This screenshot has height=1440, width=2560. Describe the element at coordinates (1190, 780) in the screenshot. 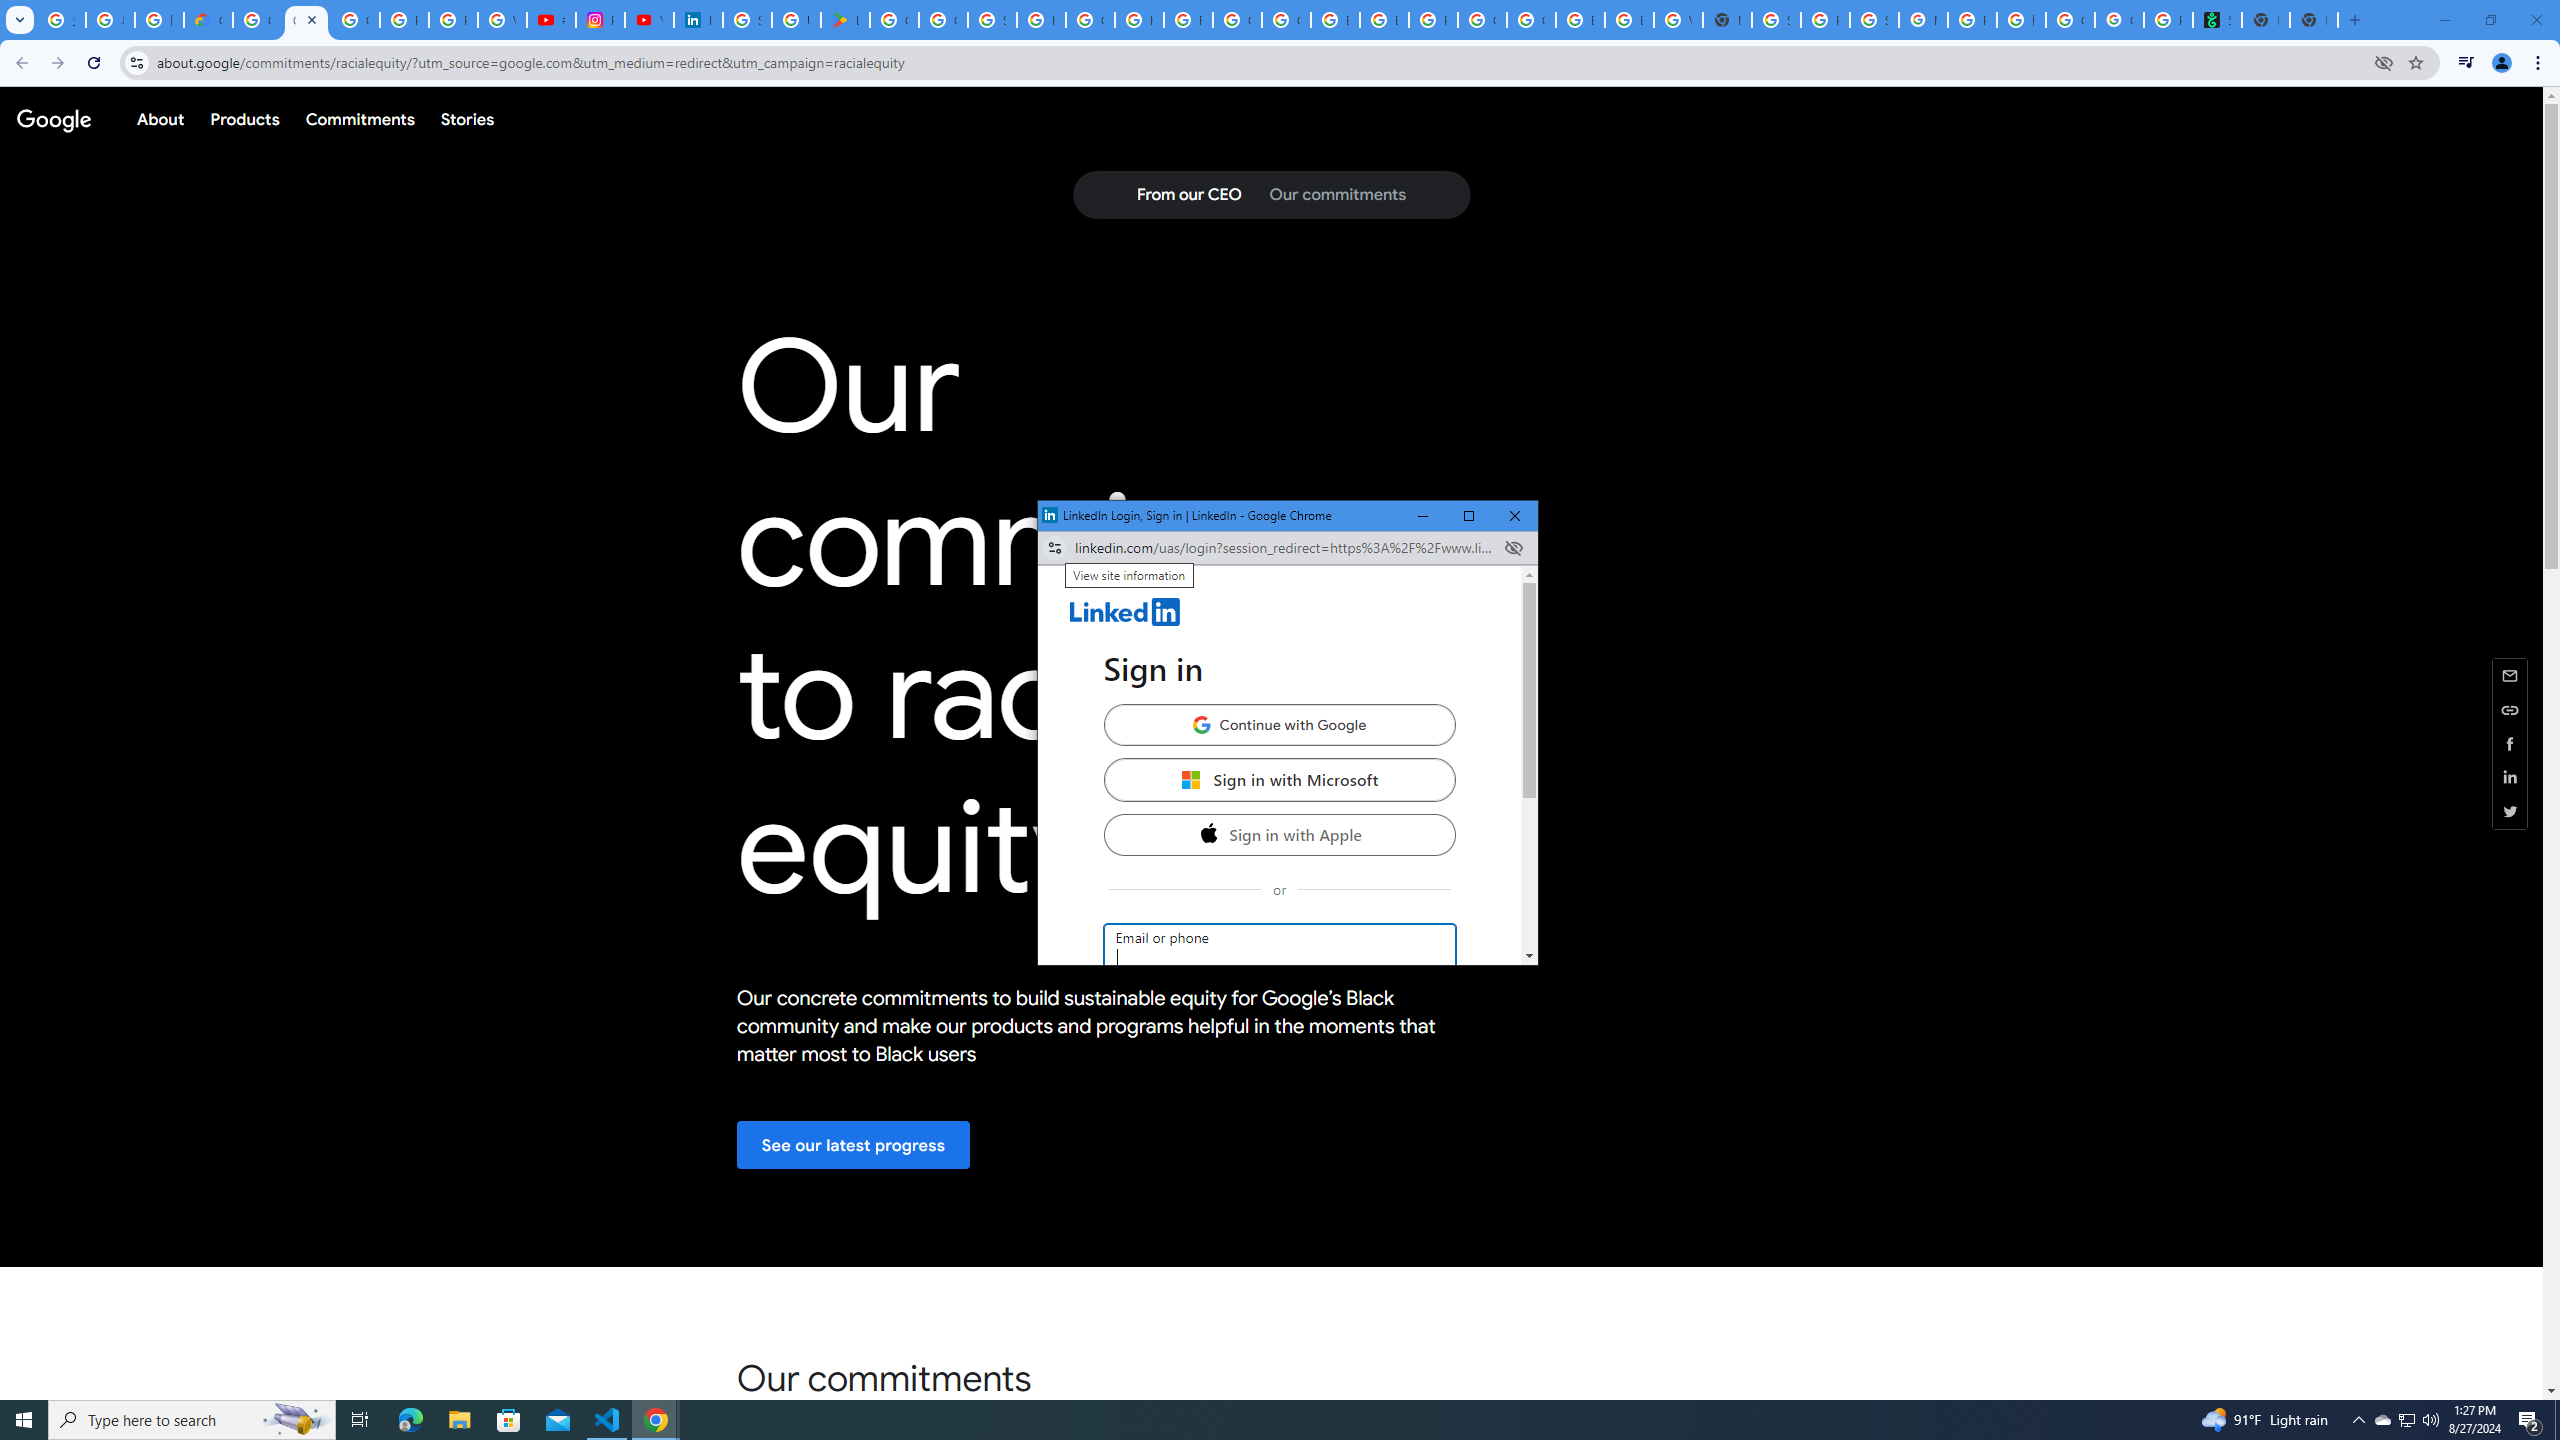

I see `User Promoted Notification Area` at that location.